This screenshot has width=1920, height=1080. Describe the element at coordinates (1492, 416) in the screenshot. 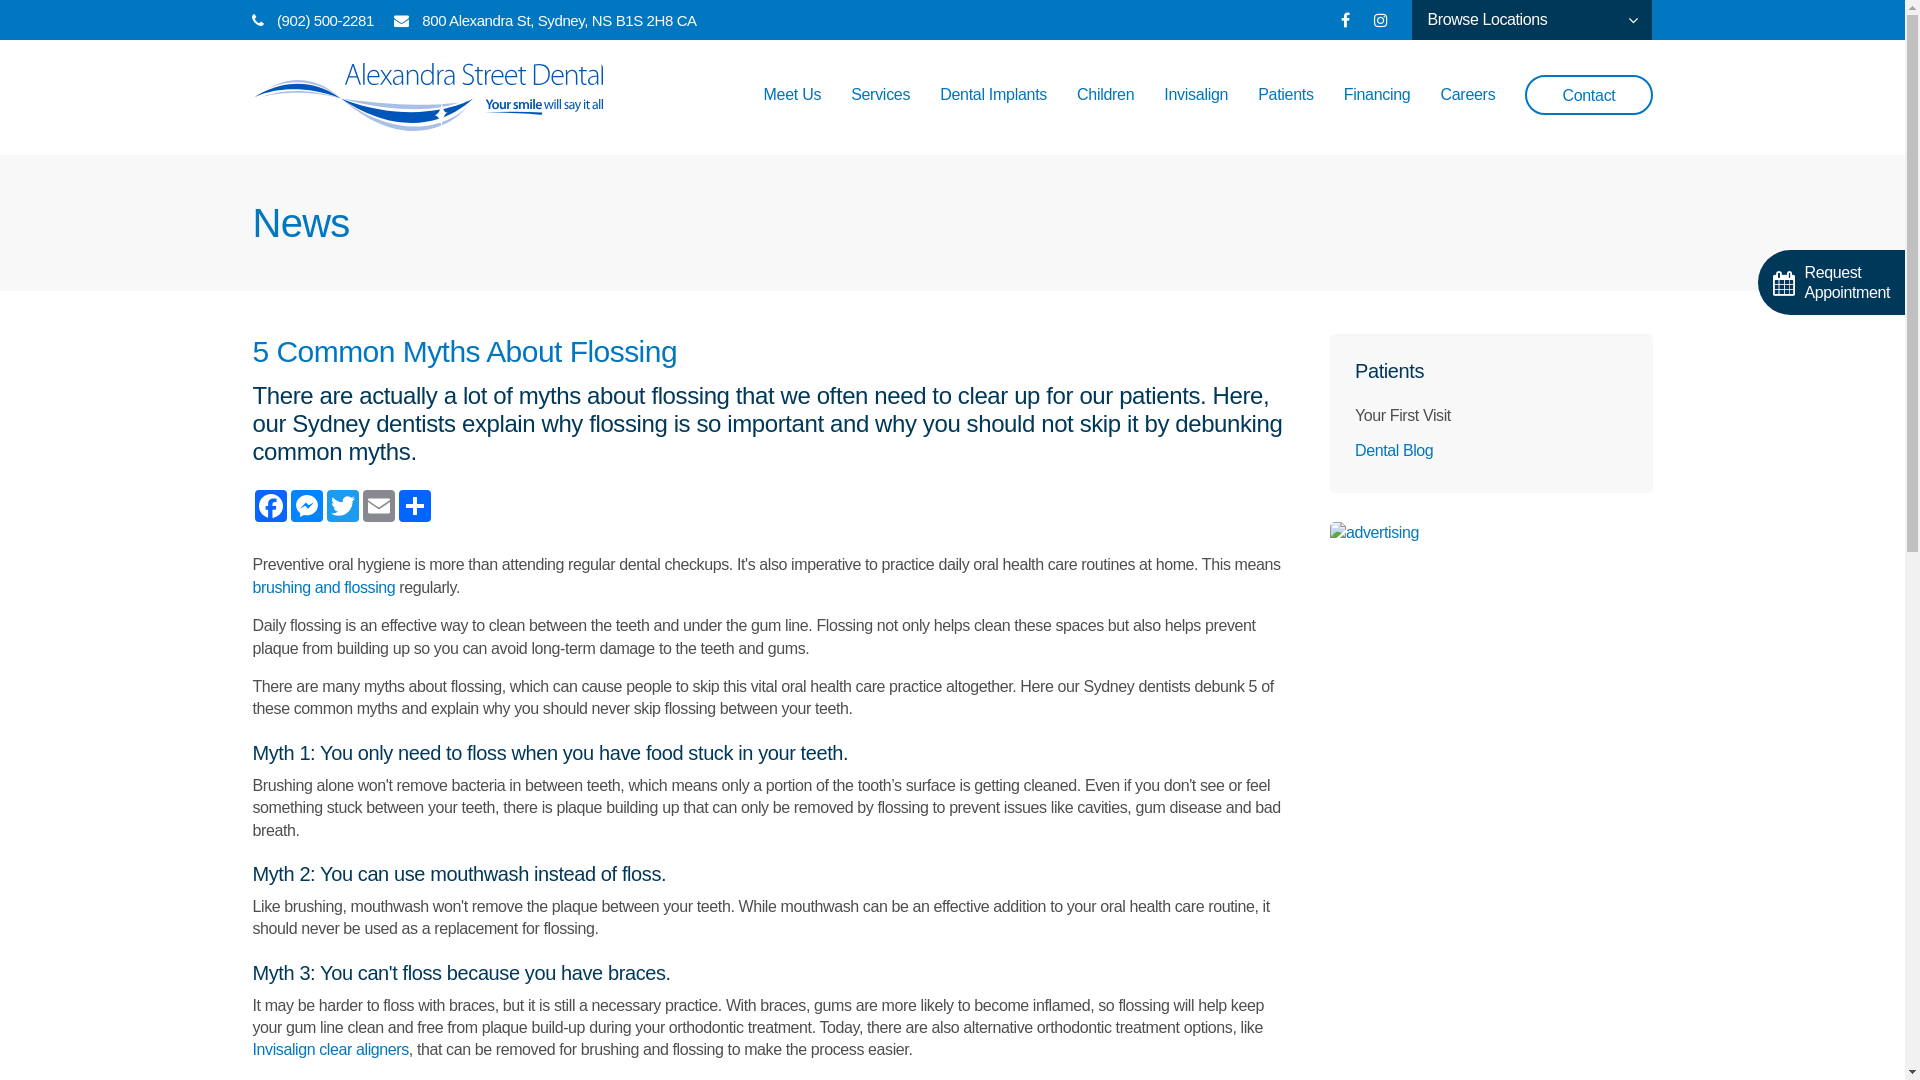

I see `Your First Visit` at that location.